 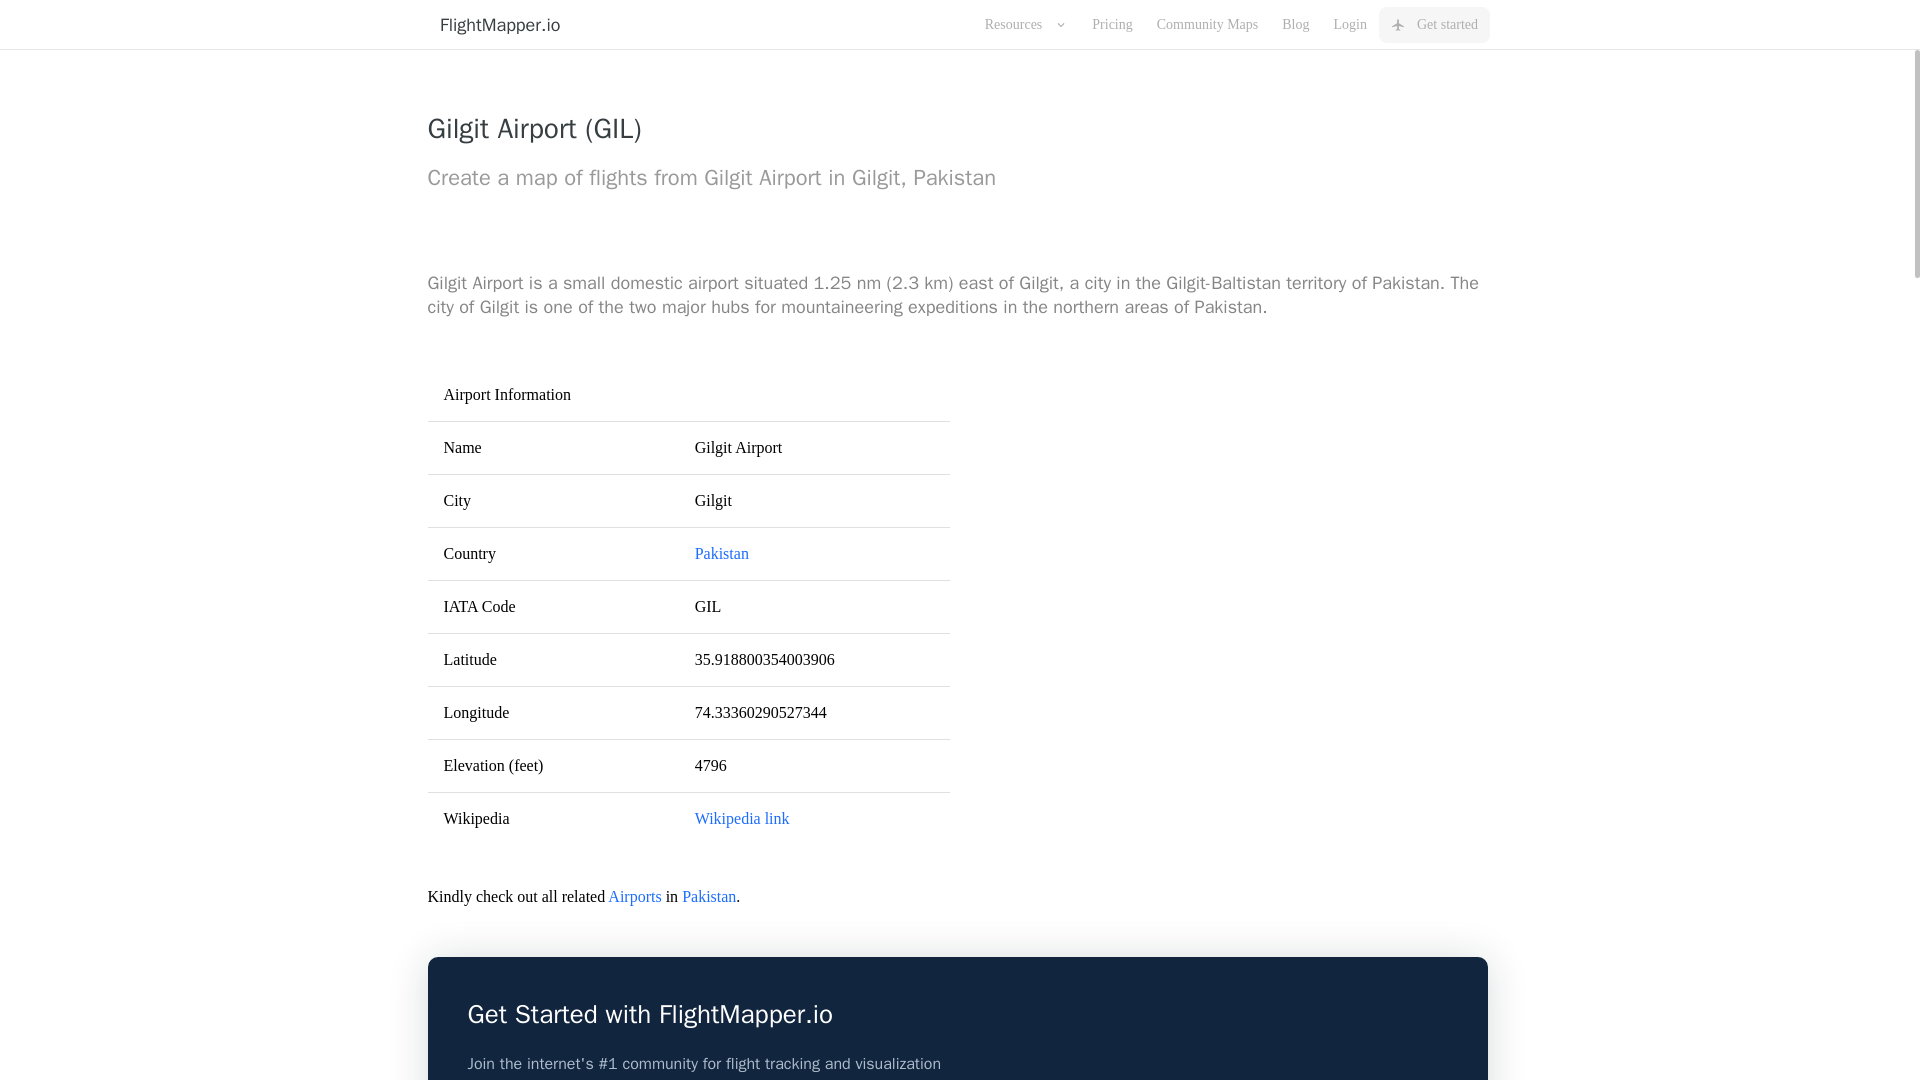 I want to click on Pricing, so click(x=1112, y=24).